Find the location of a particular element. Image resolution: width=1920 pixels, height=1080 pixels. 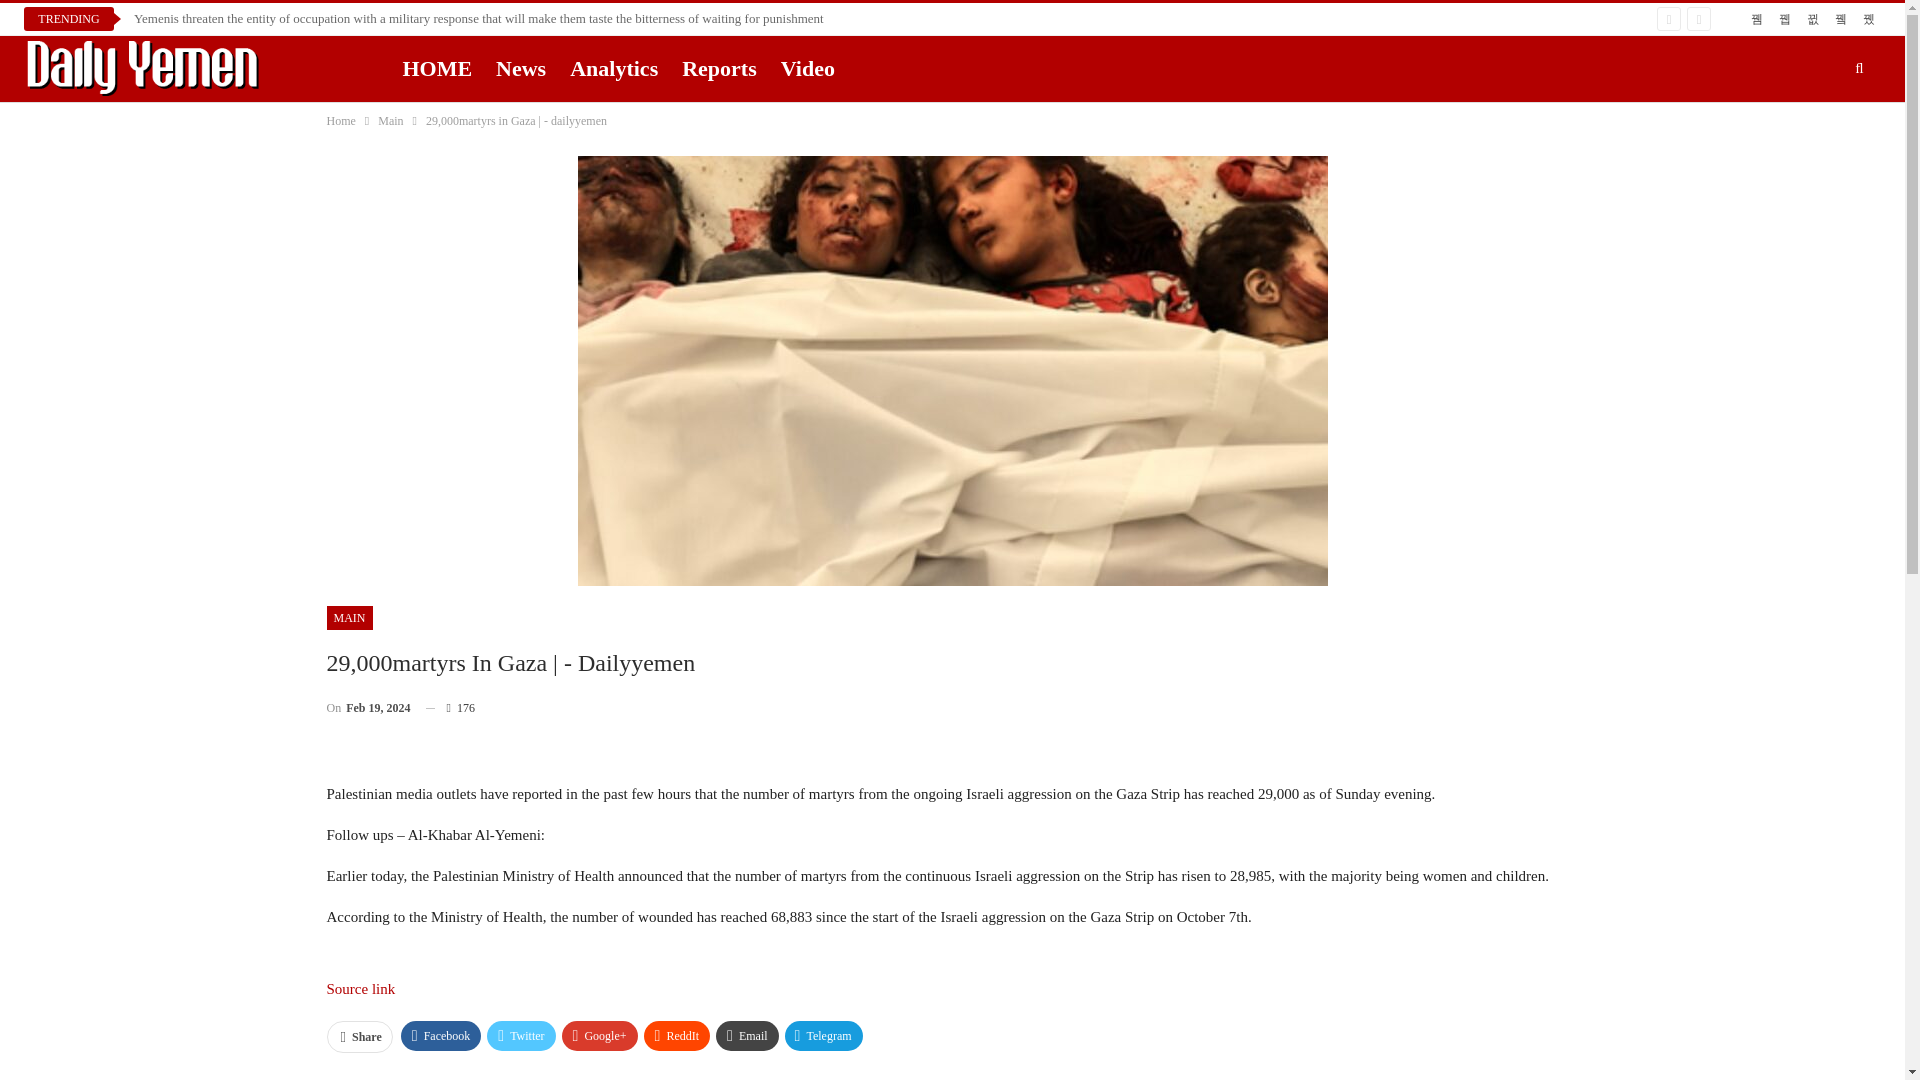

MAIN is located at coordinates (349, 617).